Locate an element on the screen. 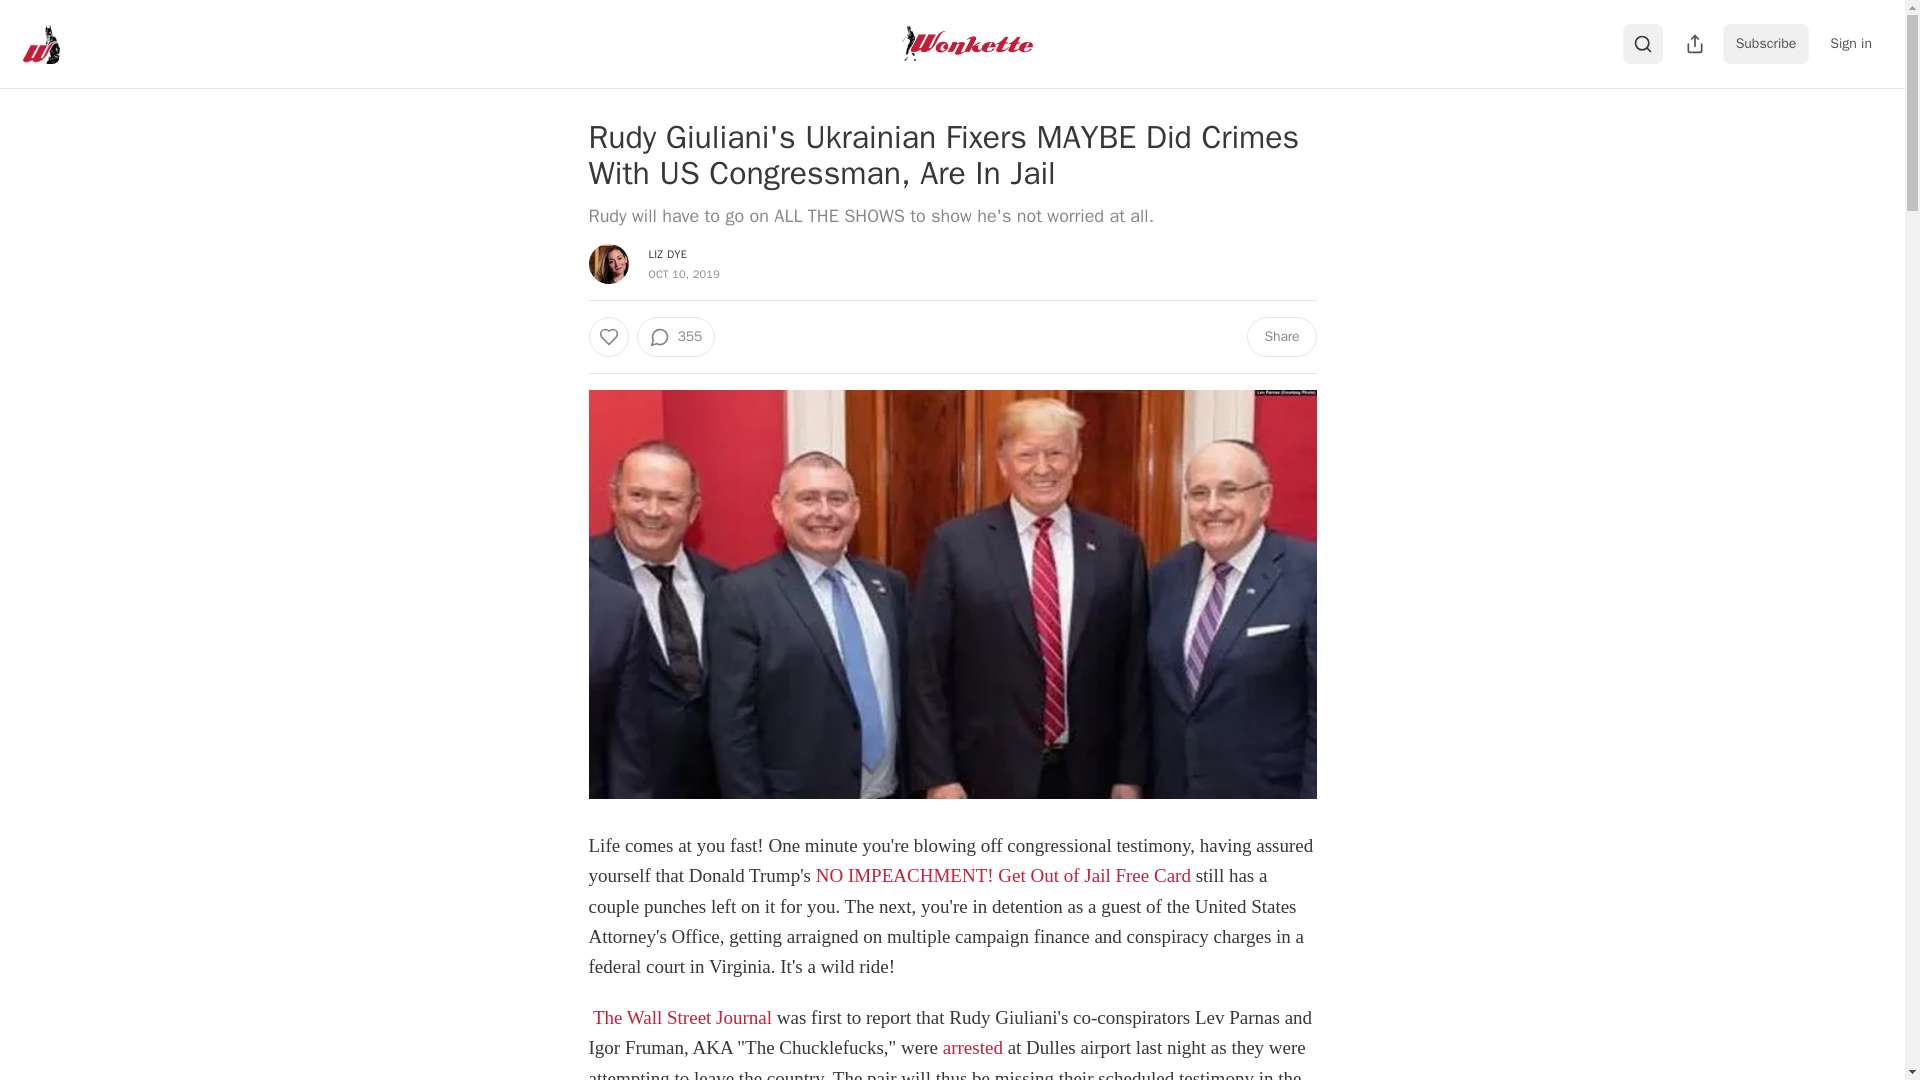 This screenshot has height=1080, width=1920. Sign in is located at coordinates (1850, 43).